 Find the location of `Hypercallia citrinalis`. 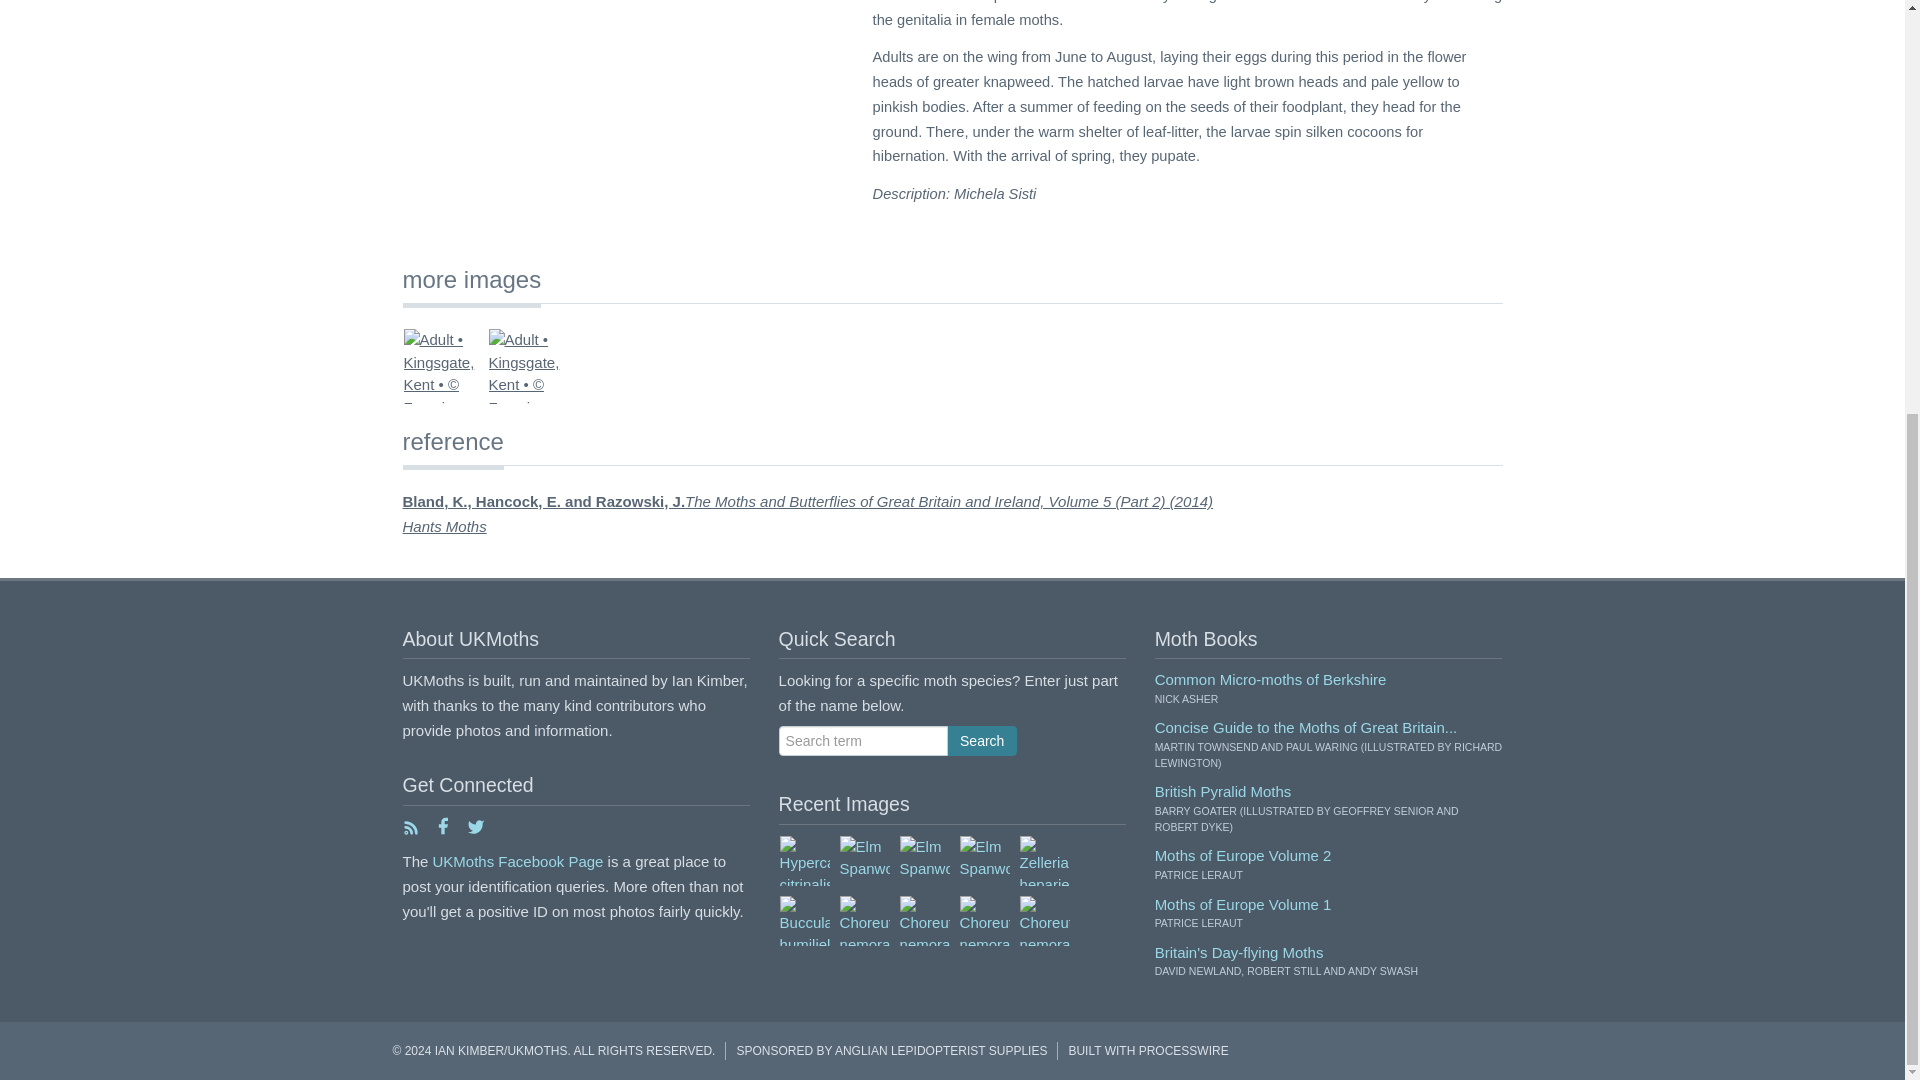

Hypercallia citrinalis is located at coordinates (804, 860).